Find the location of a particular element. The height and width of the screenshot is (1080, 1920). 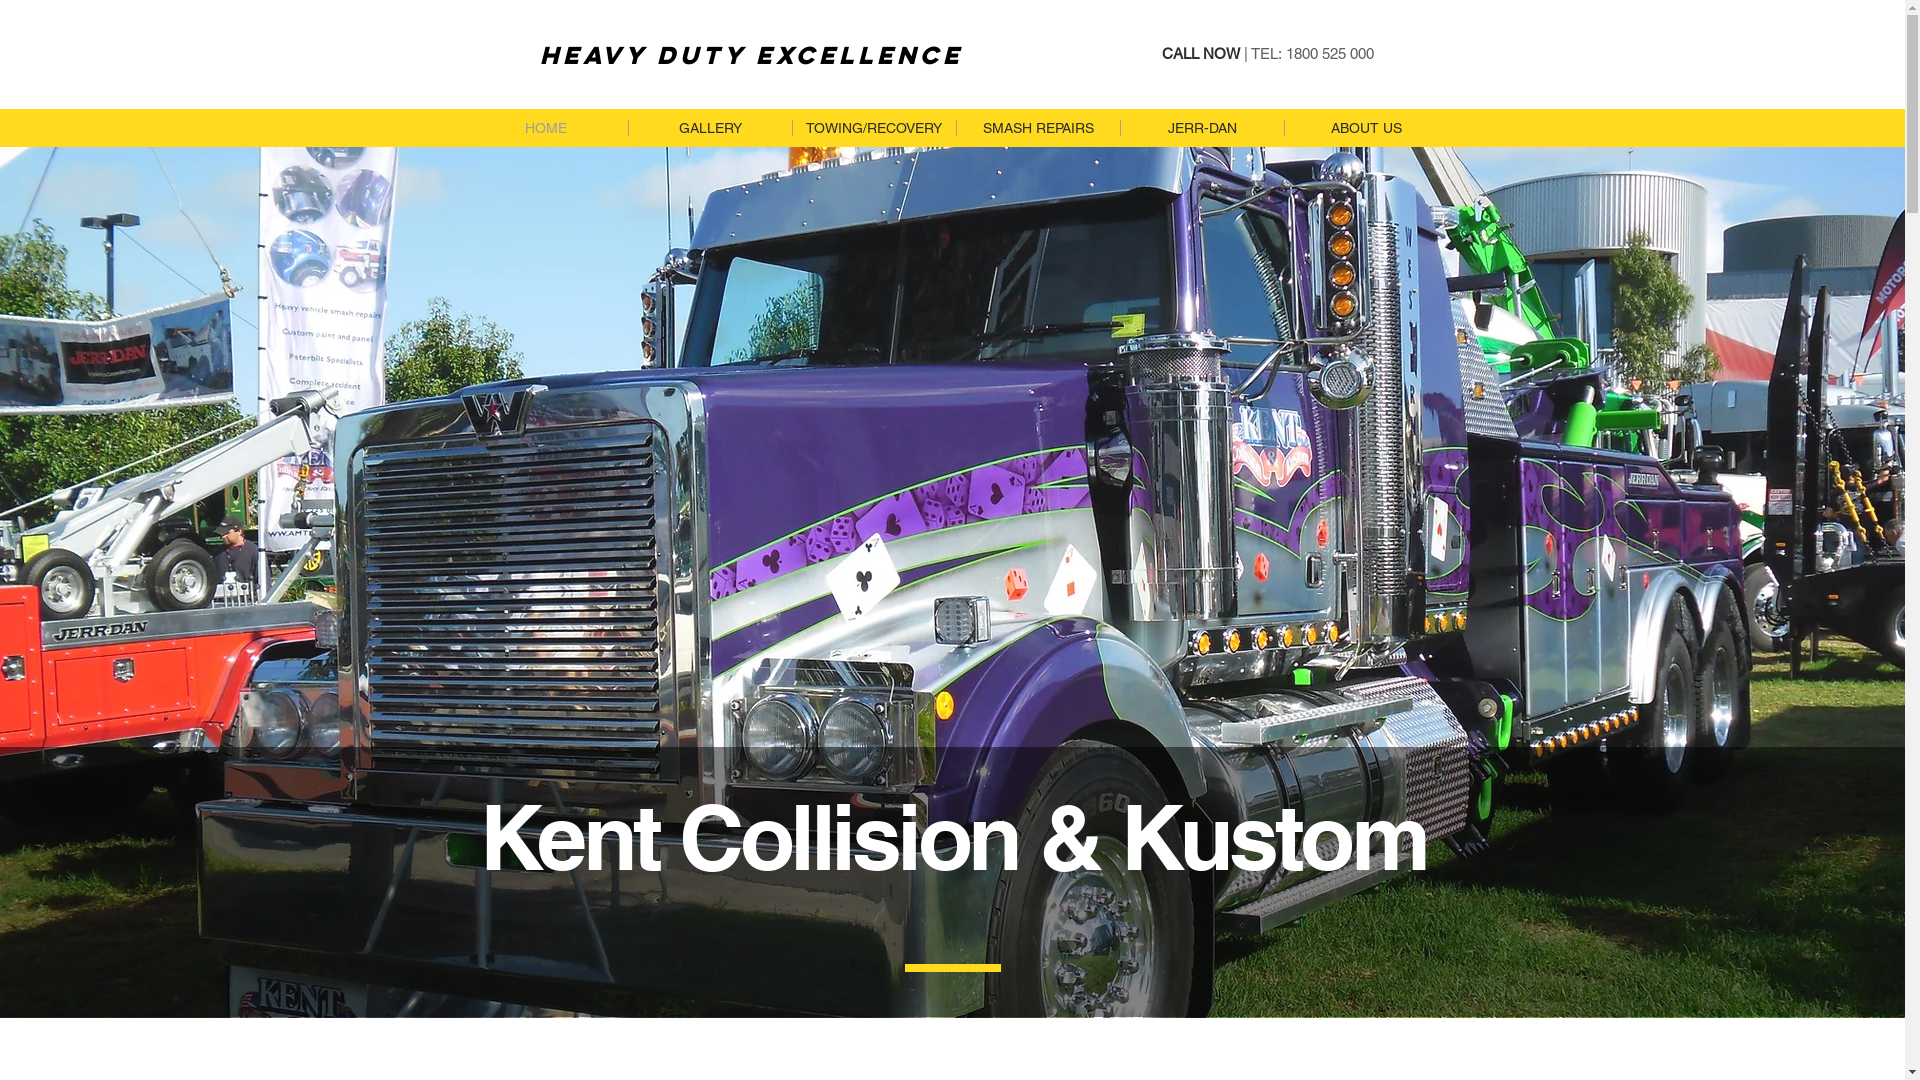

Heavy Duty Excellence is located at coordinates (752, 54).